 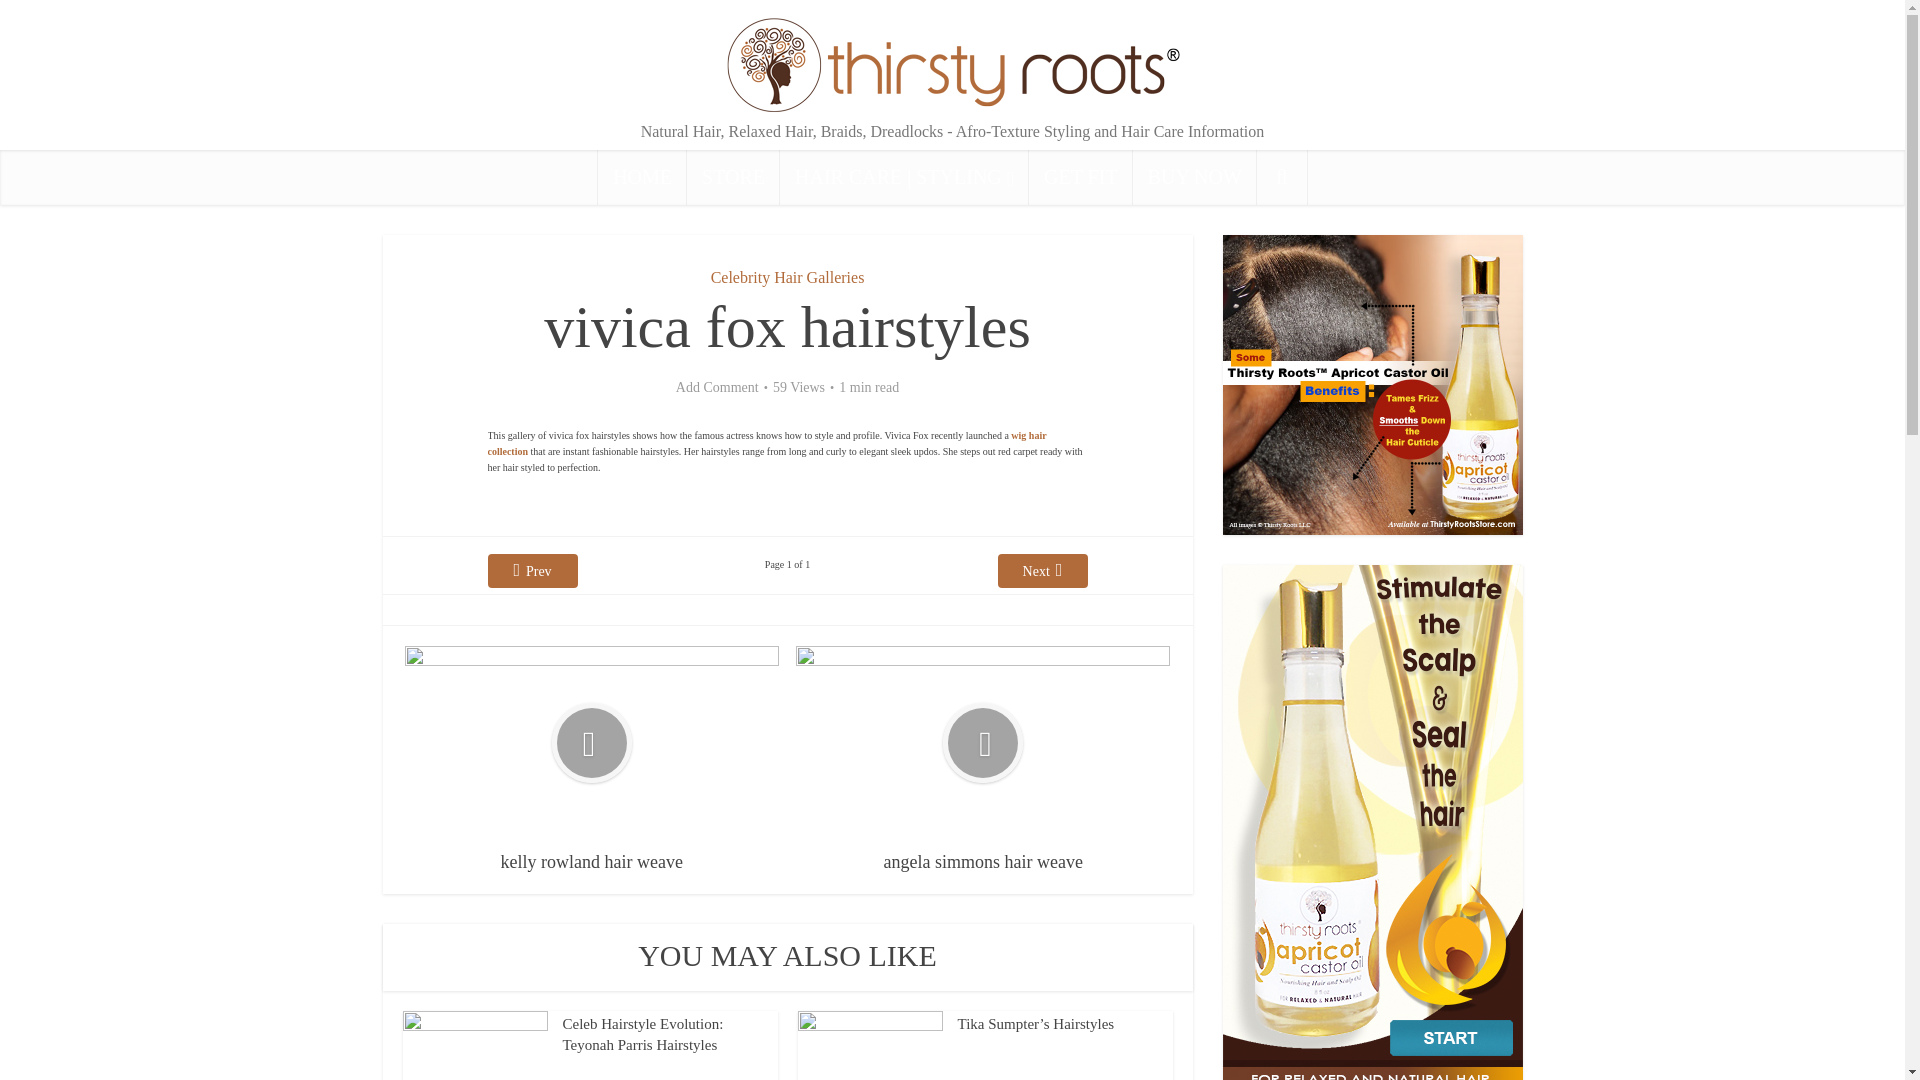 I want to click on wig hair collection, so click(x=766, y=442).